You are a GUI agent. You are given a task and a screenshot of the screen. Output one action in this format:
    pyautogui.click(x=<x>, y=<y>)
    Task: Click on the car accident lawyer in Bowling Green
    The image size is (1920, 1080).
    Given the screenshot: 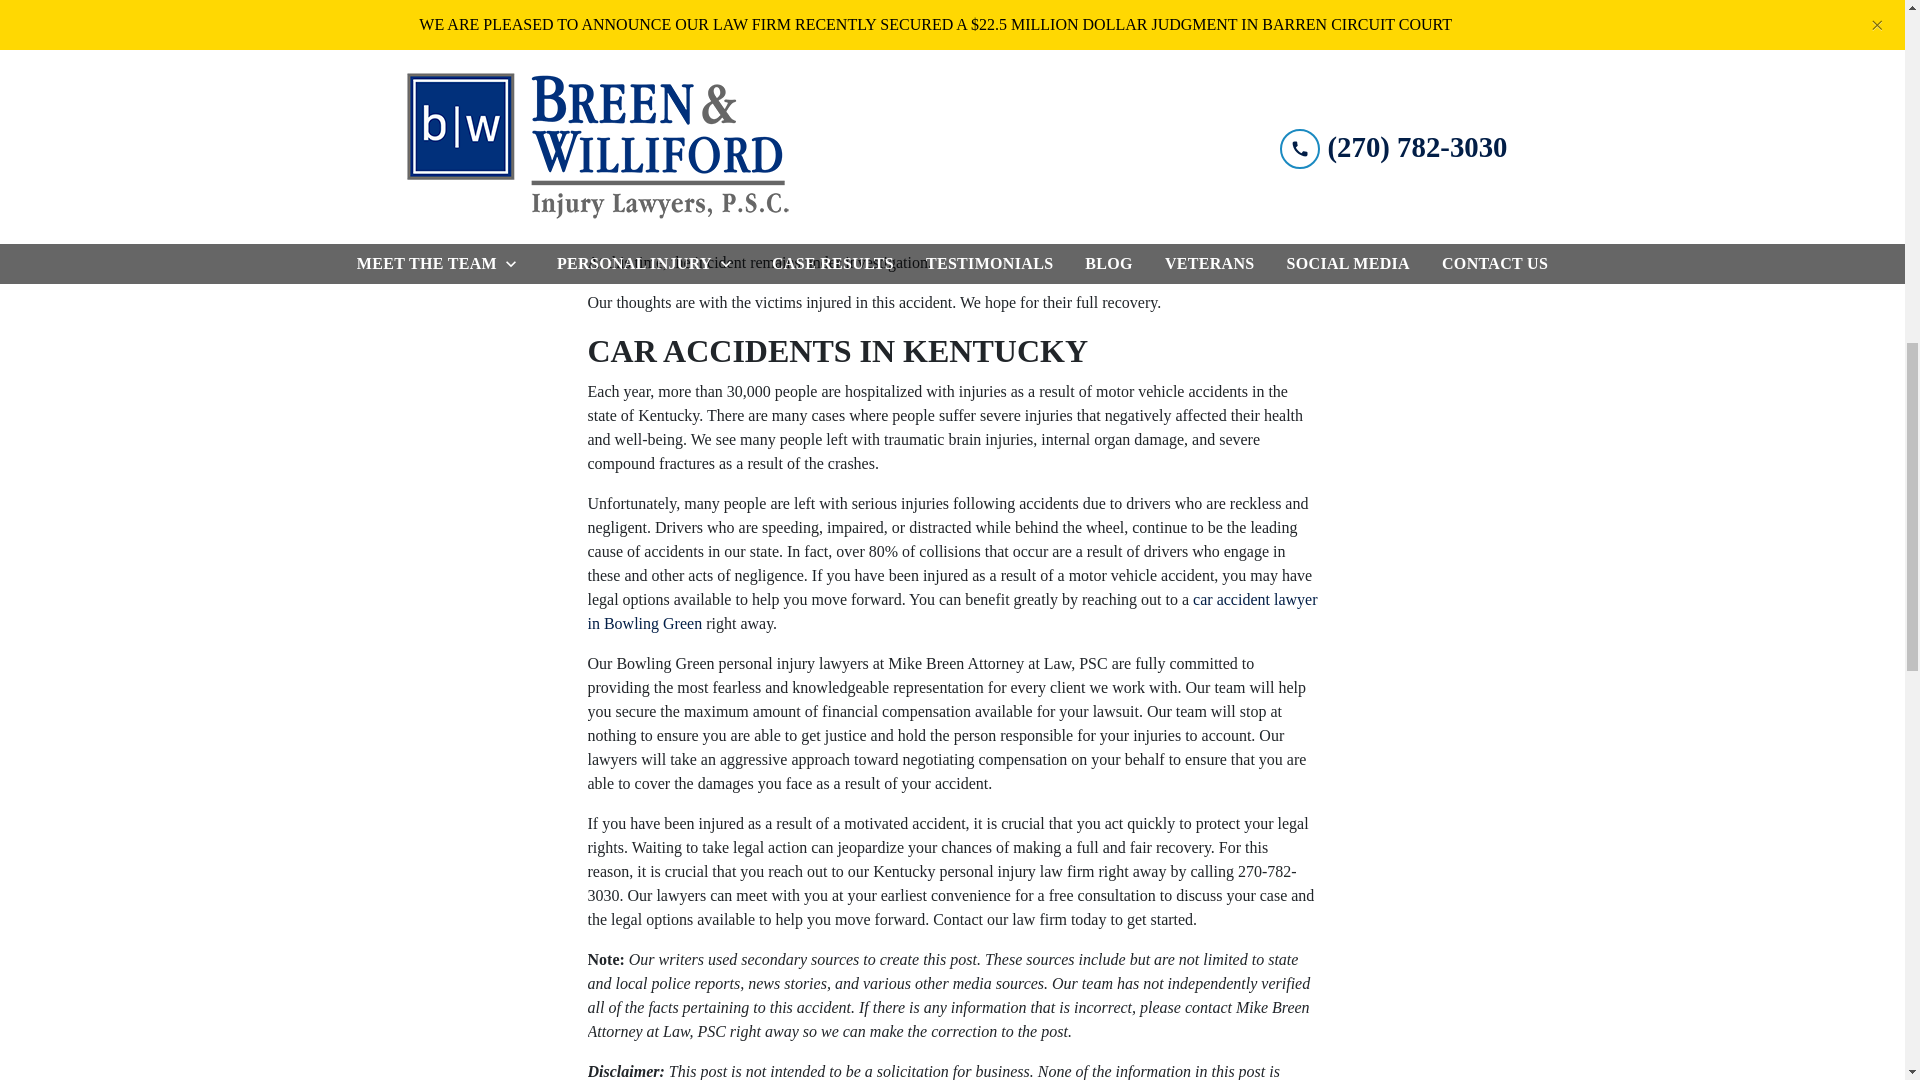 What is the action you would take?
    pyautogui.click(x=952, y=610)
    